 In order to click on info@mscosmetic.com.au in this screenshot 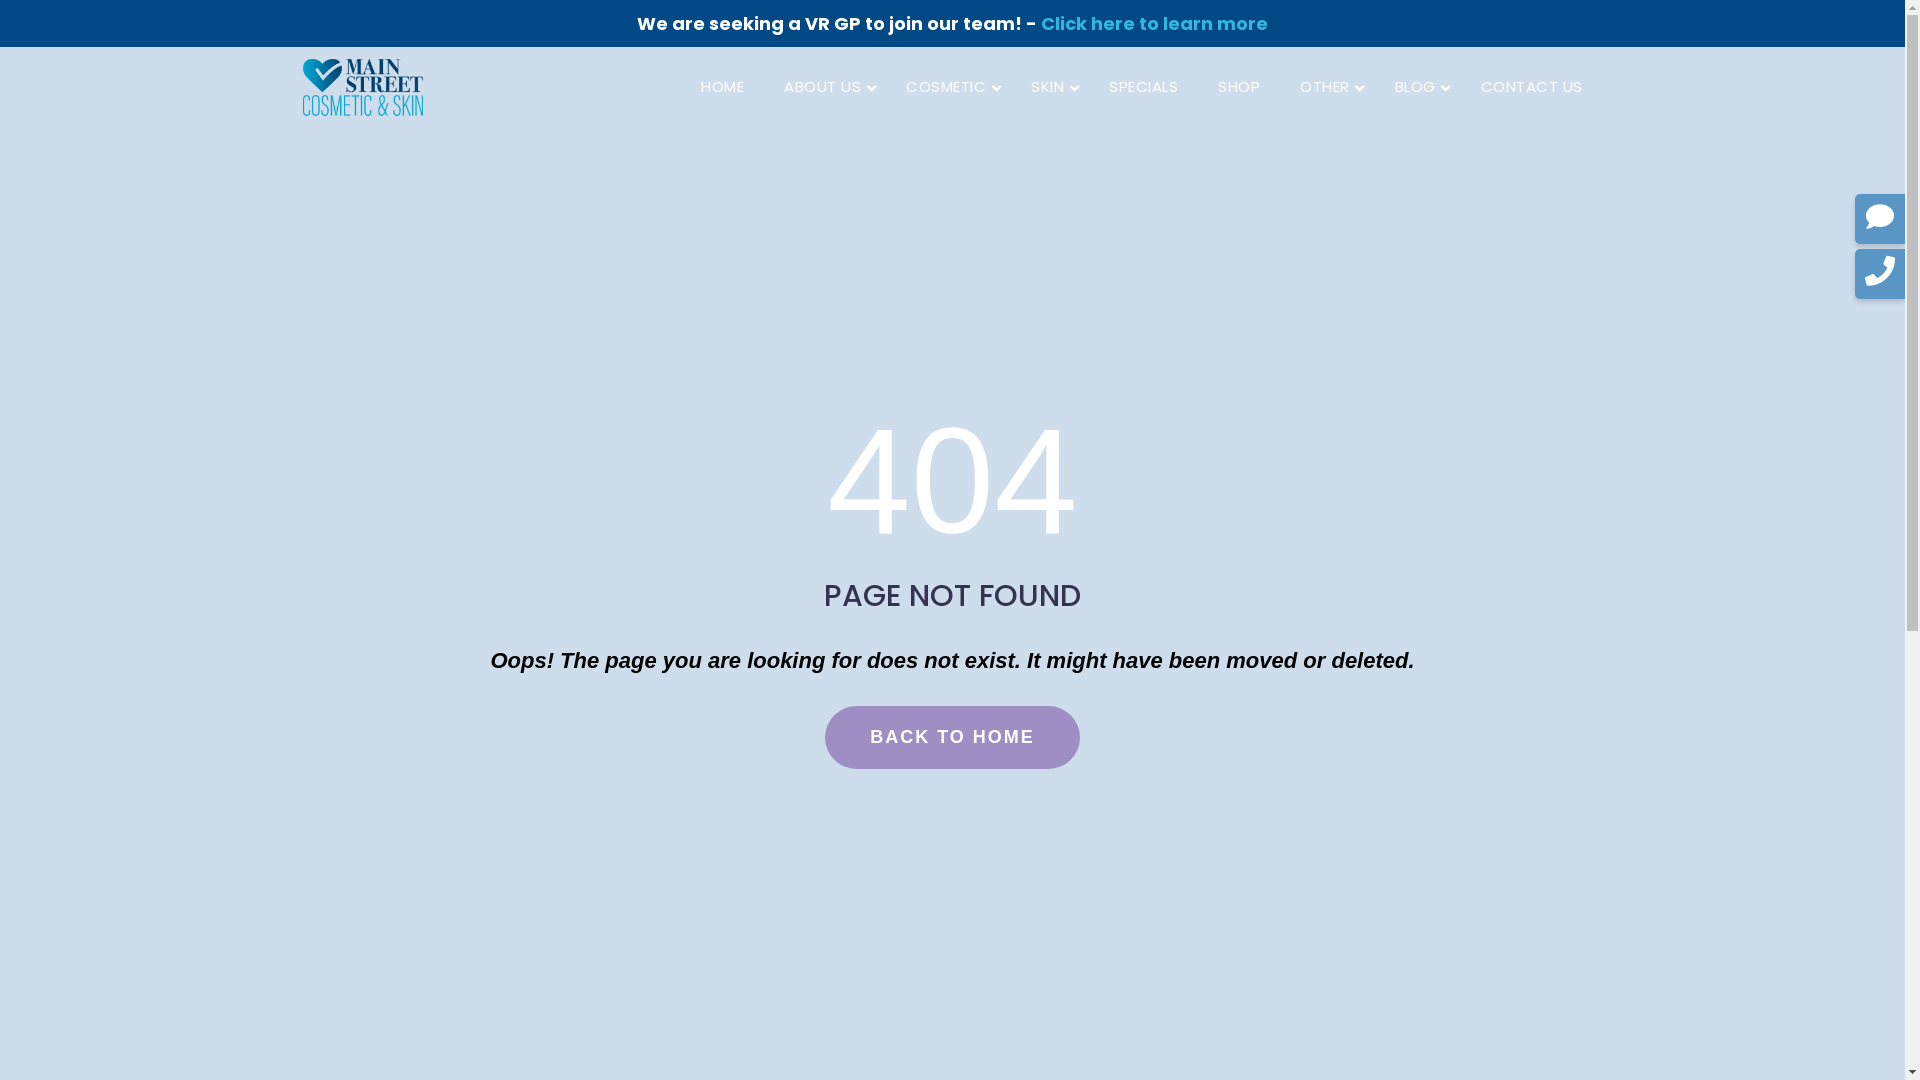, I will do `click(1410, 20)`.